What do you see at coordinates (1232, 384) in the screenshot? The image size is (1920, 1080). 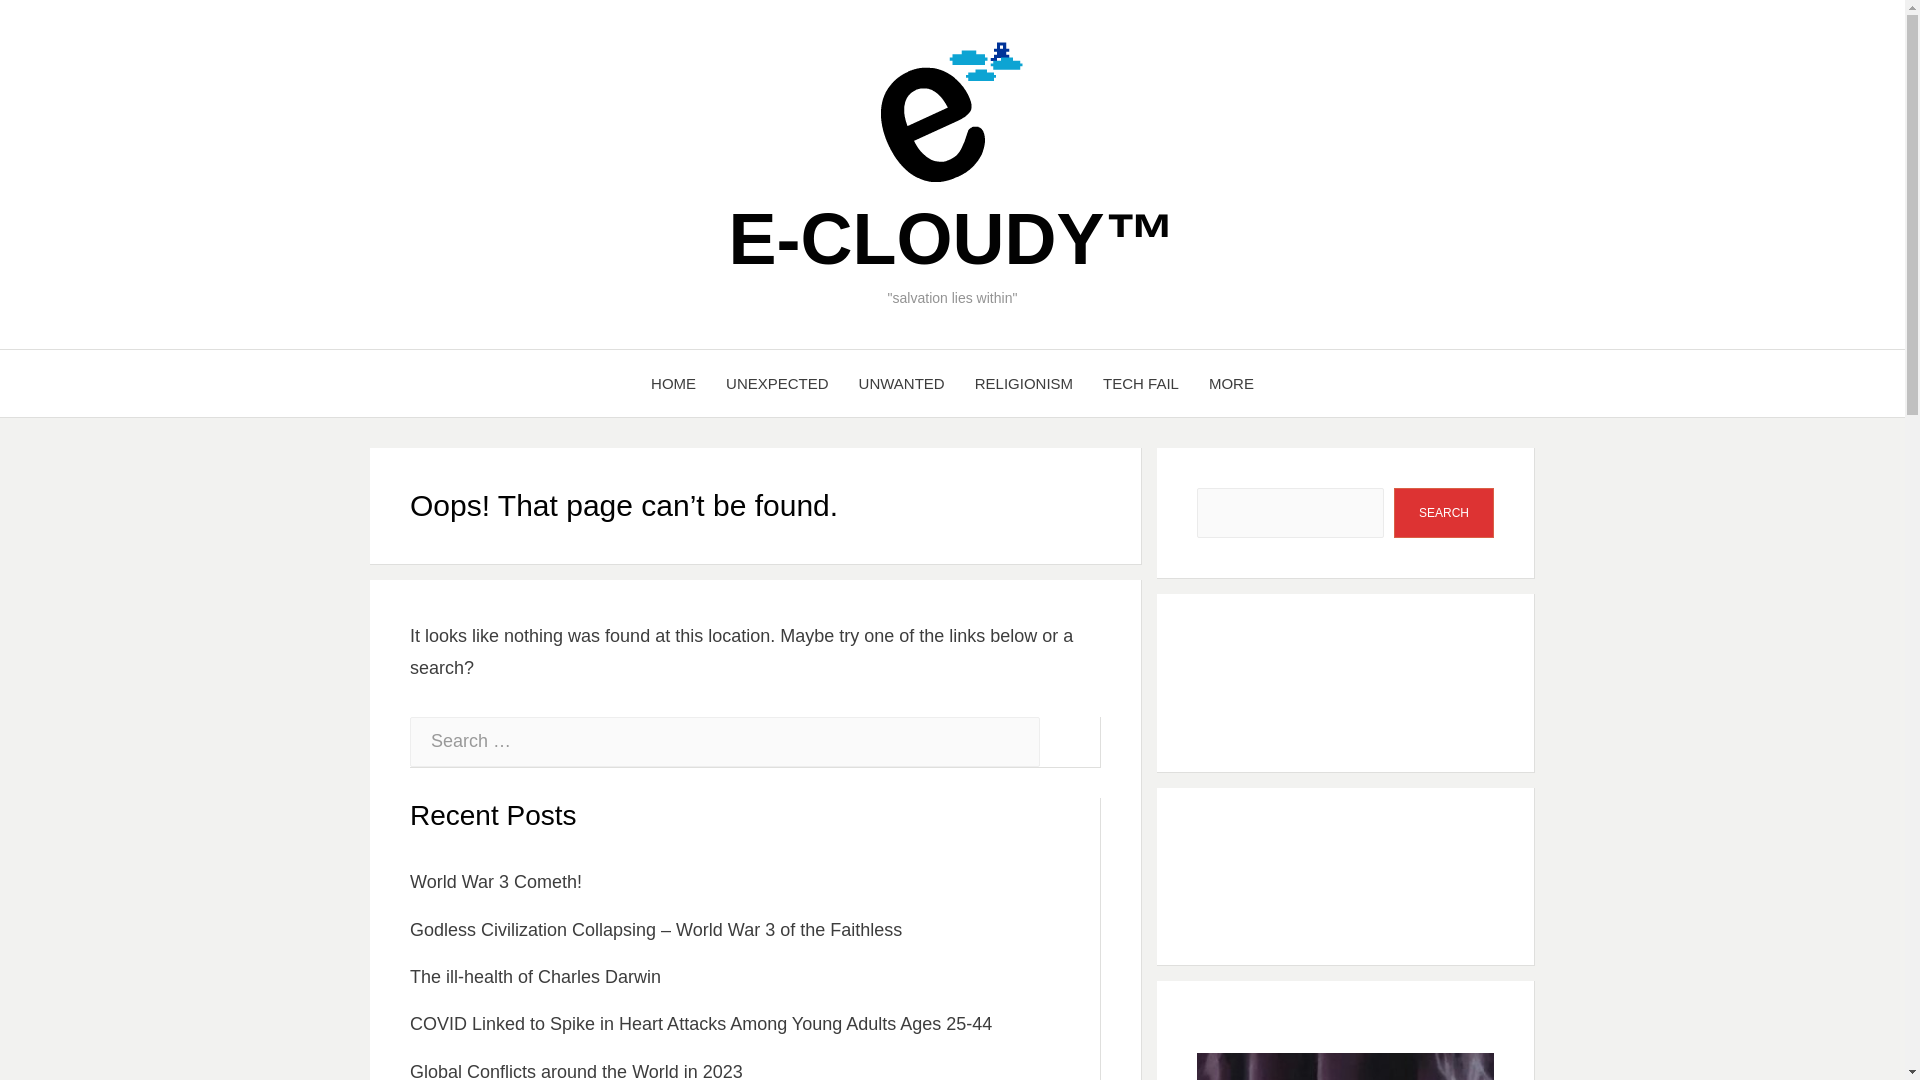 I see `MORE` at bounding box center [1232, 384].